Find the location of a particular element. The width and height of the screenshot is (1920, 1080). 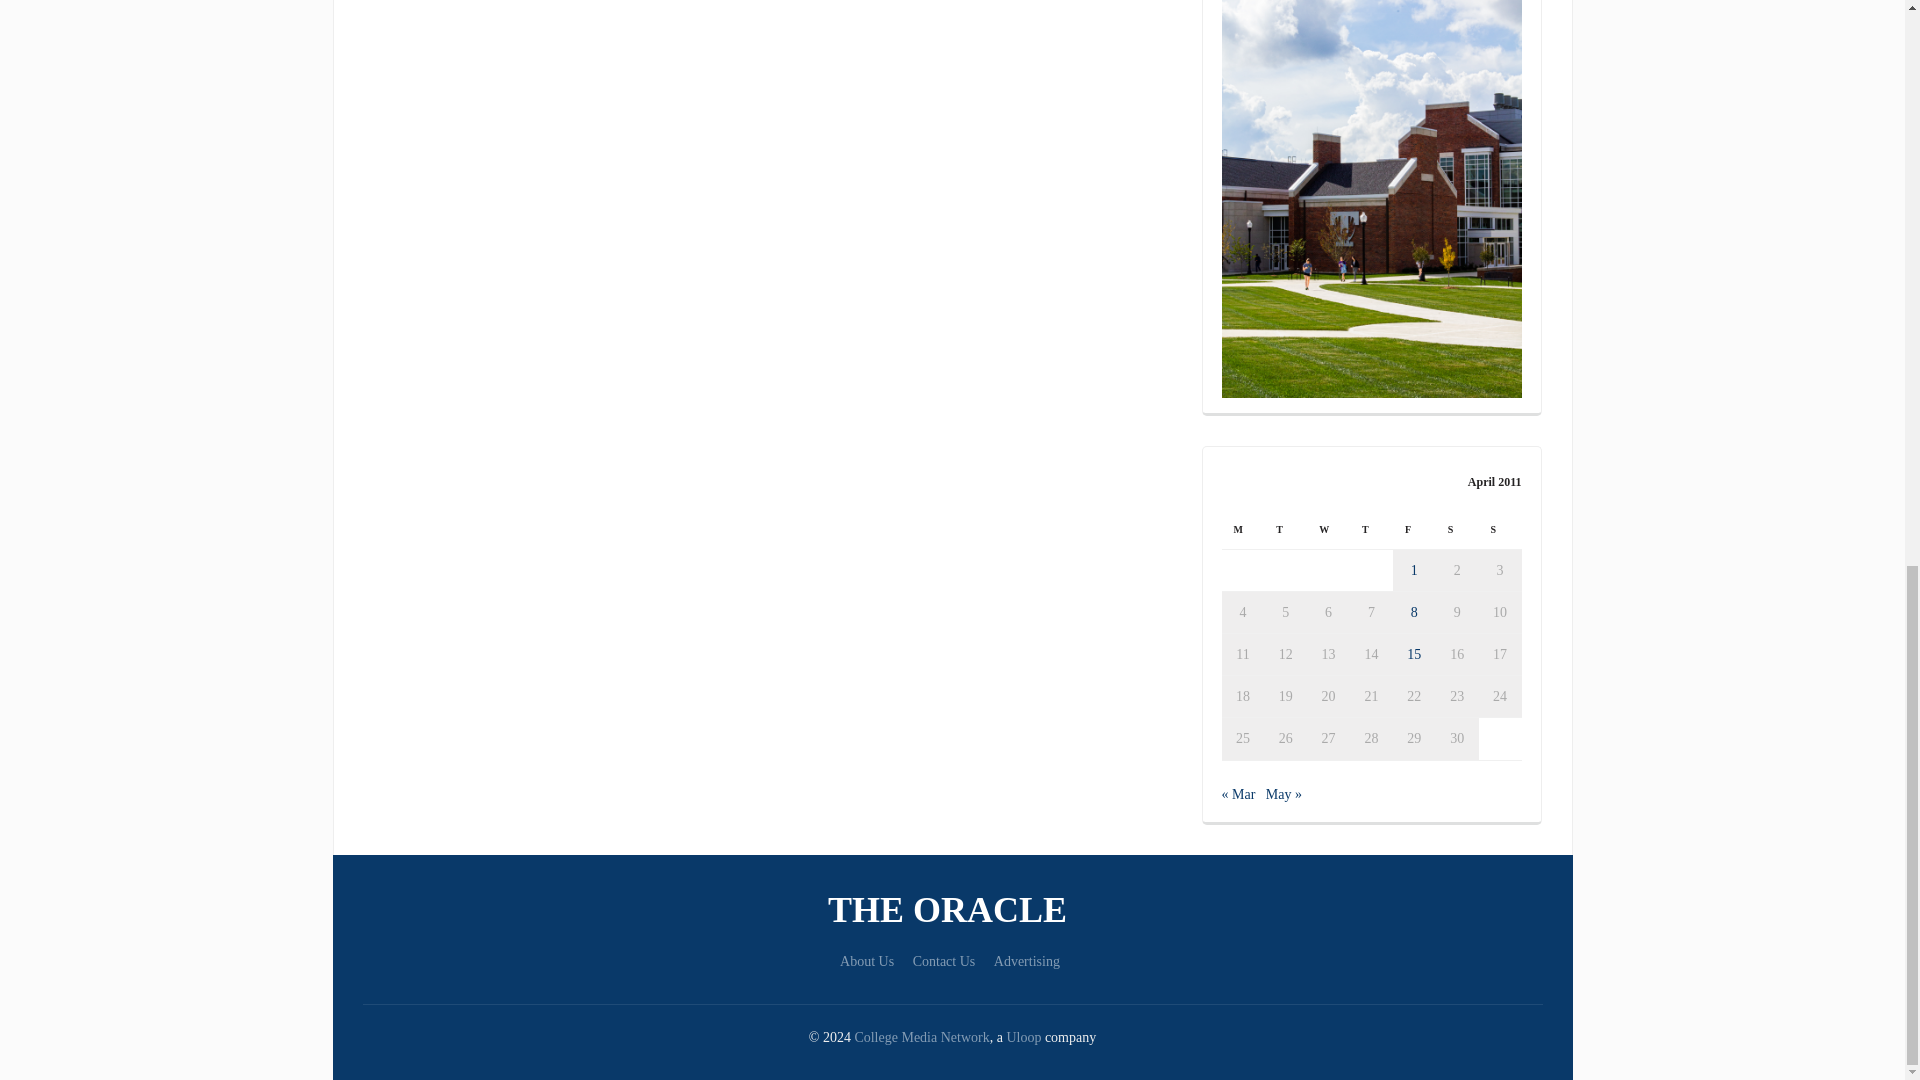

Friday is located at coordinates (1414, 528).